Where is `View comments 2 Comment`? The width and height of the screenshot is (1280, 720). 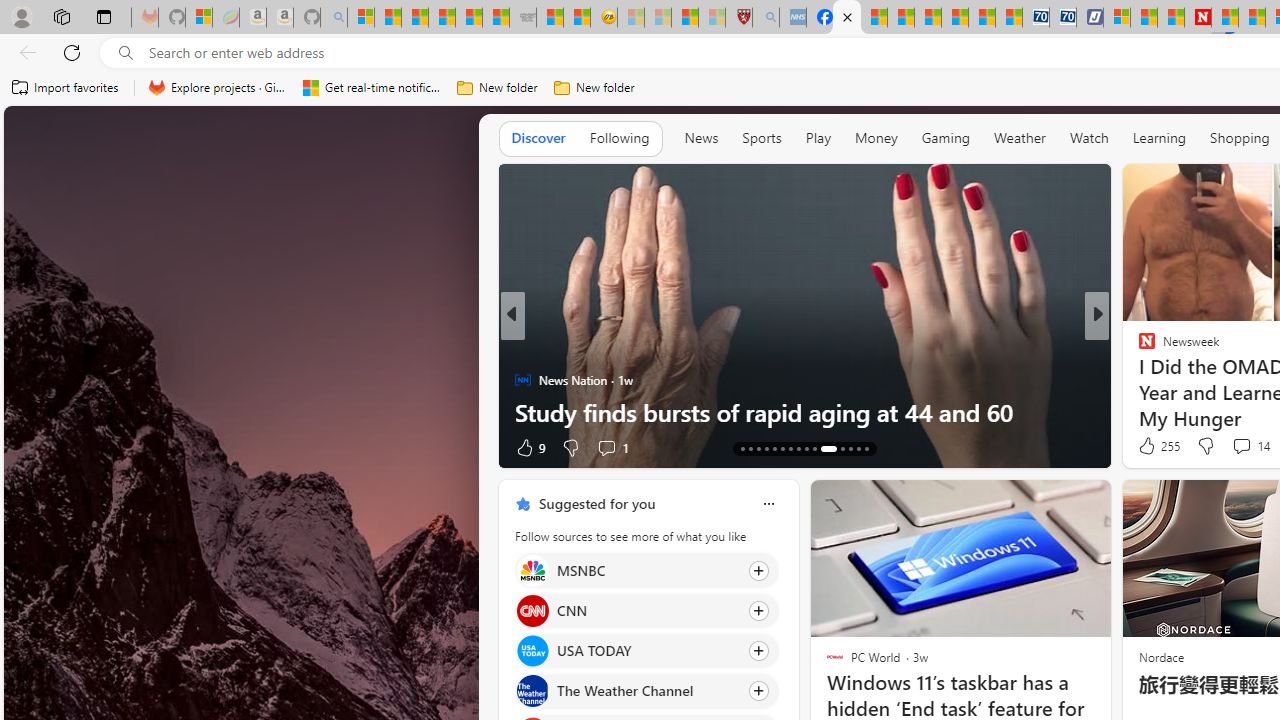 View comments 2 Comment is located at coordinates (11, 447).